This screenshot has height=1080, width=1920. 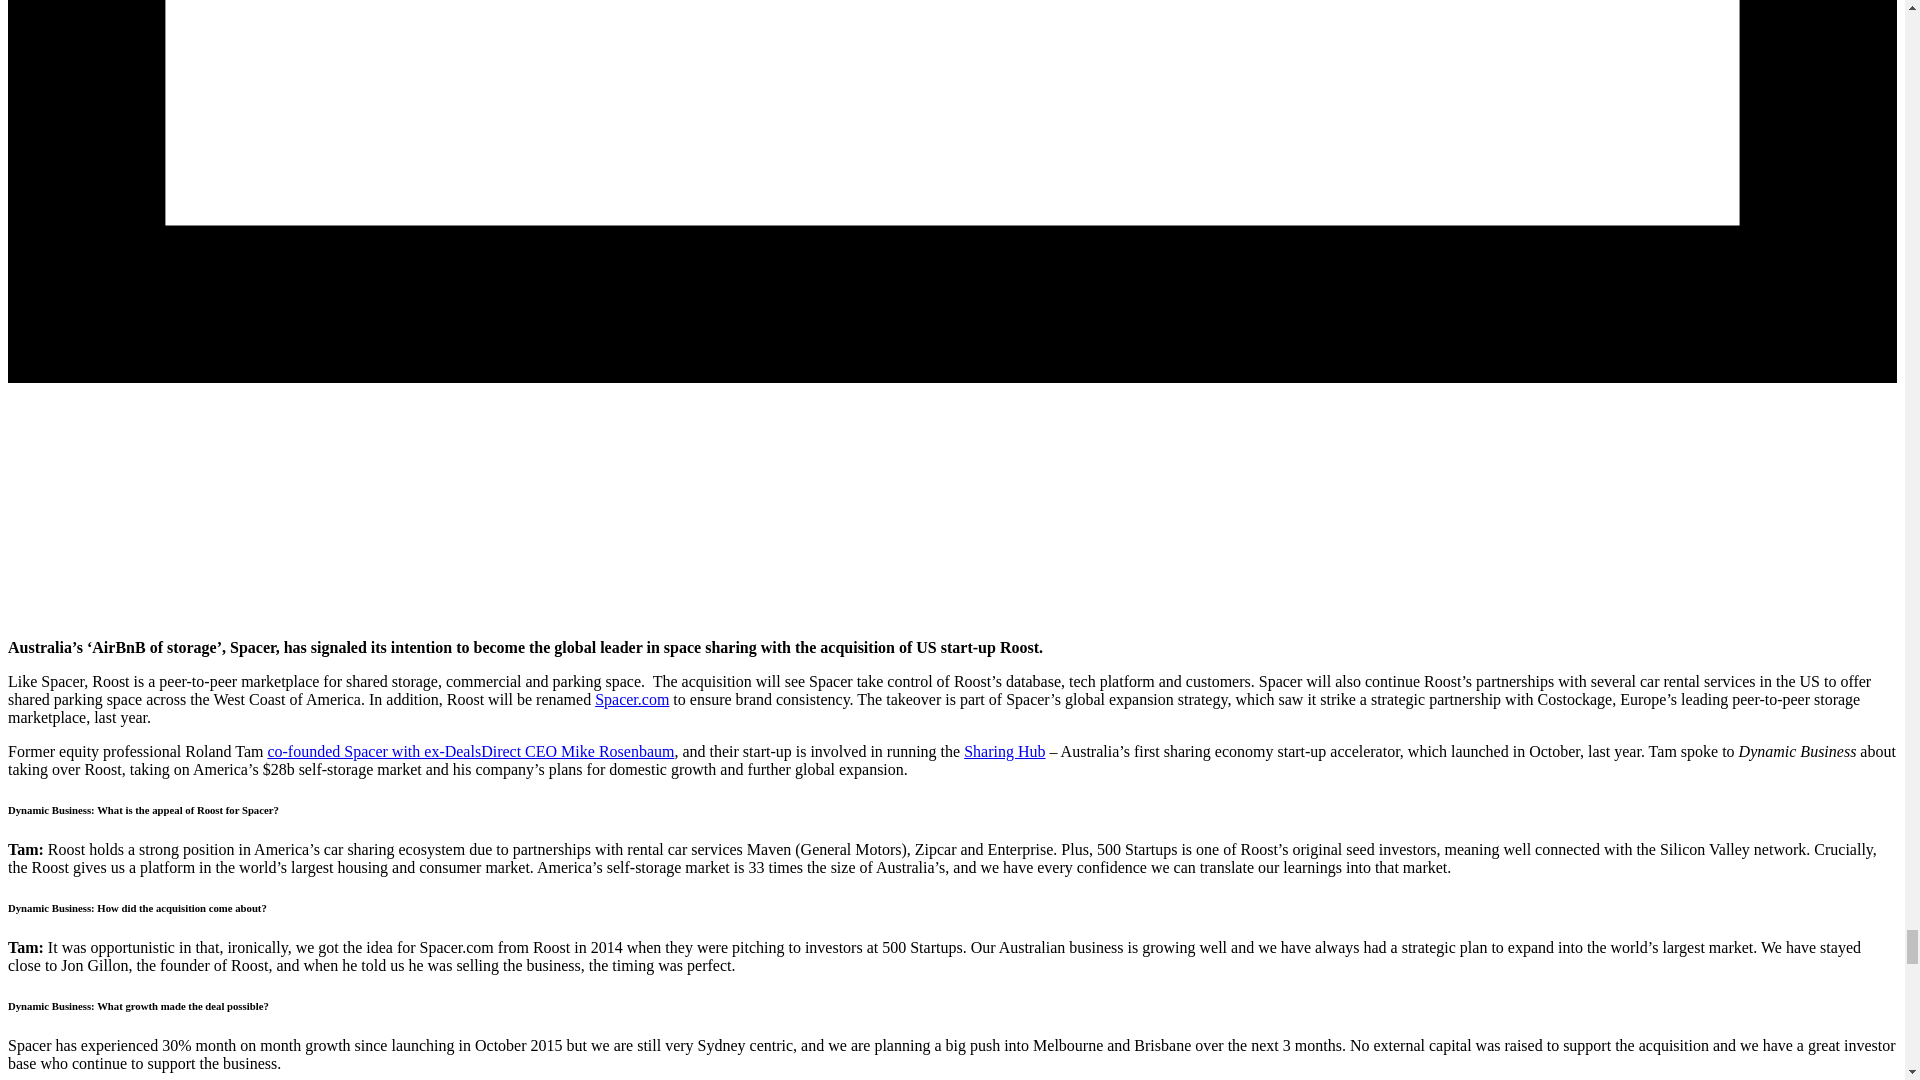 I want to click on Spacer.com, so click(x=632, y=700).